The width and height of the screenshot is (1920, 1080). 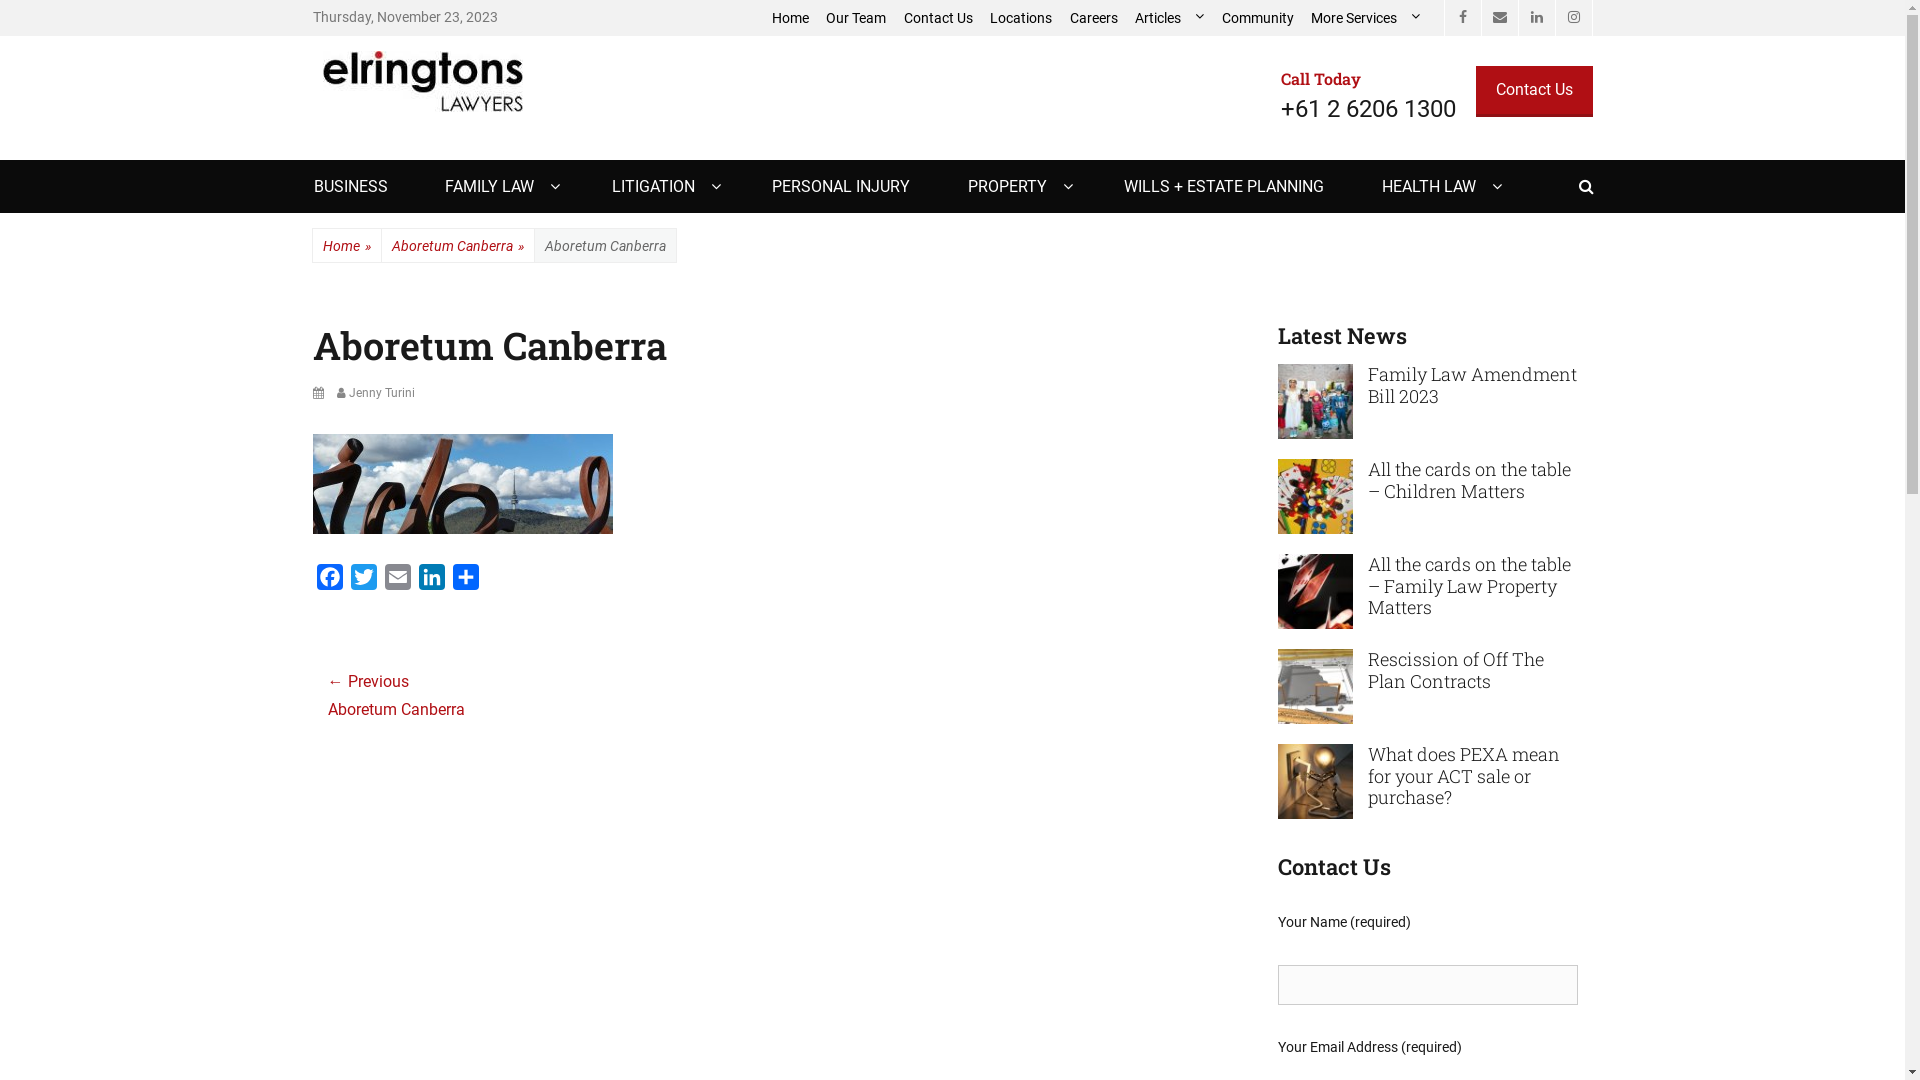 What do you see at coordinates (1316, 400) in the screenshot?
I see `Family Law Amendment Bill 2023` at bounding box center [1316, 400].